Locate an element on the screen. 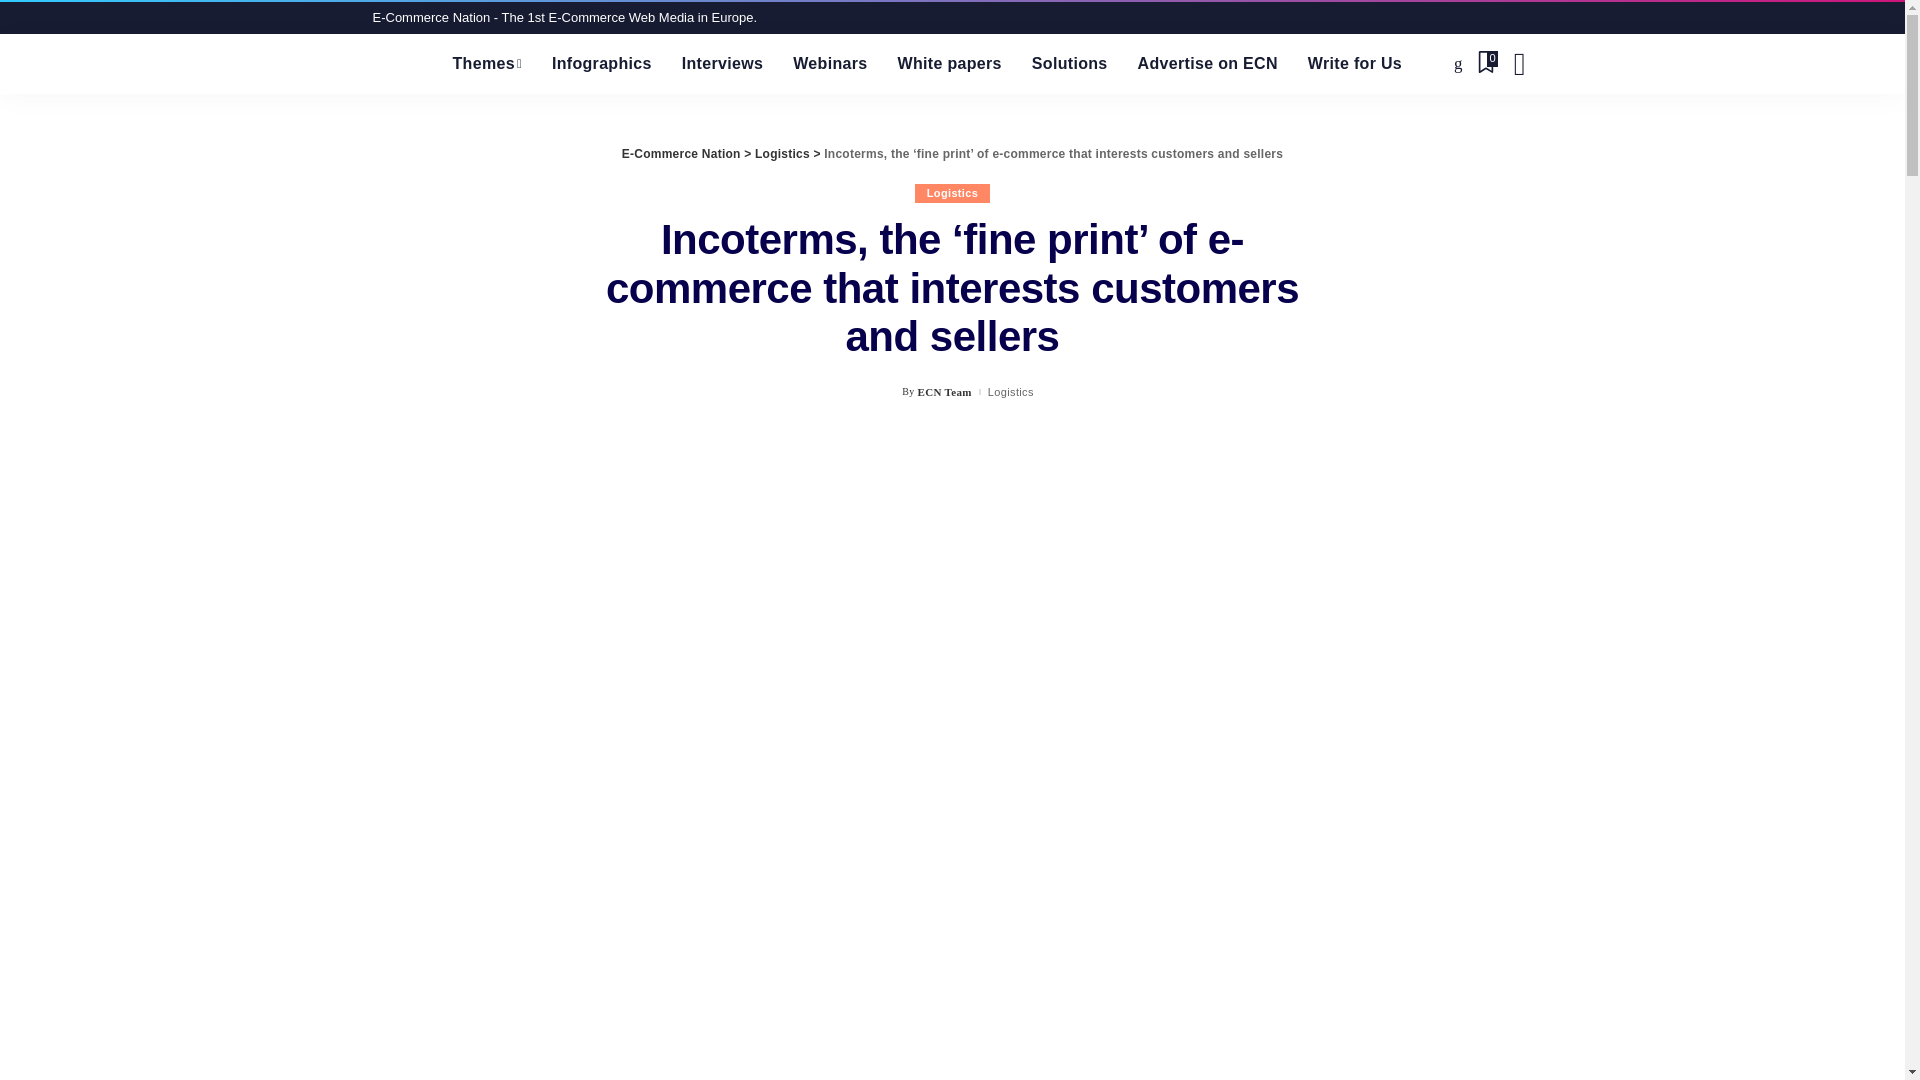  Go to the Logistics category archives. is located at coordinates (782, 153).